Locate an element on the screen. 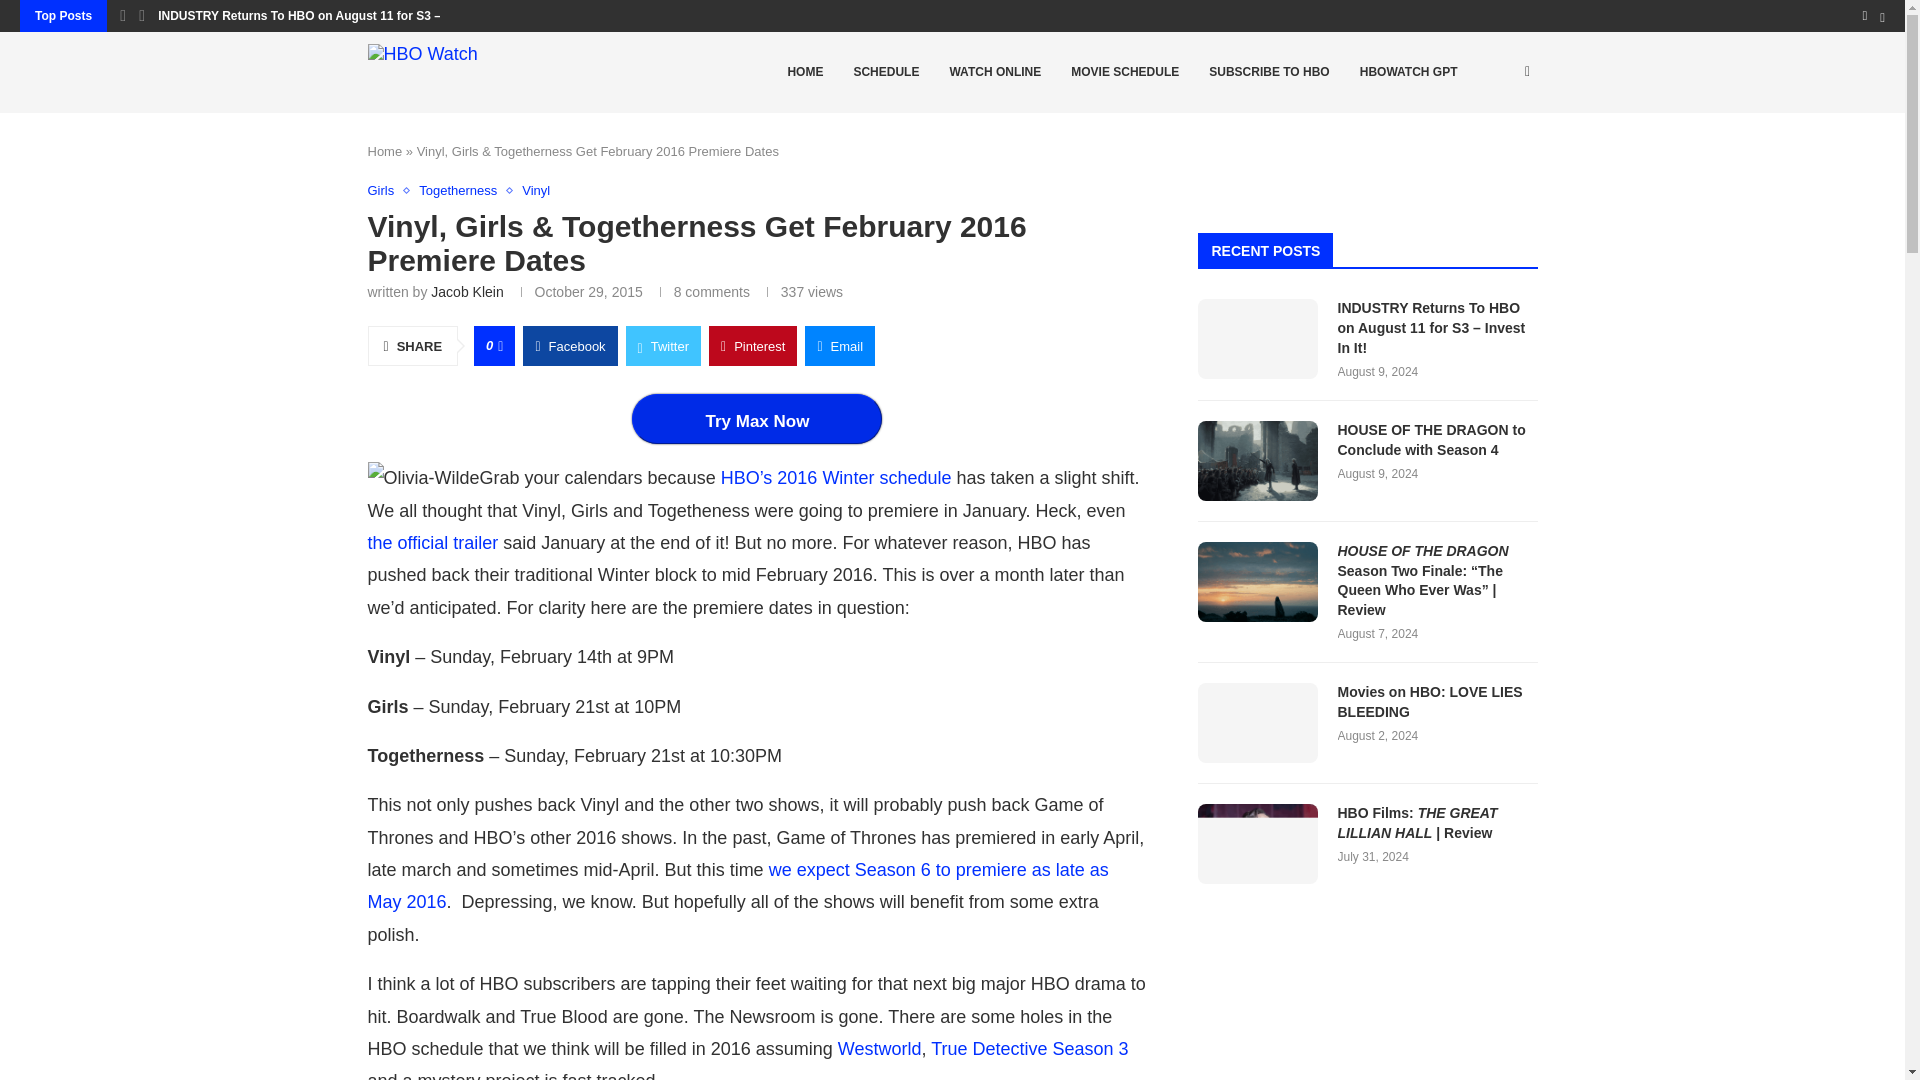 Image resolution: width=1920 pixels, height=1080 pixels. the official trailer is located at coordinates (434, 542).